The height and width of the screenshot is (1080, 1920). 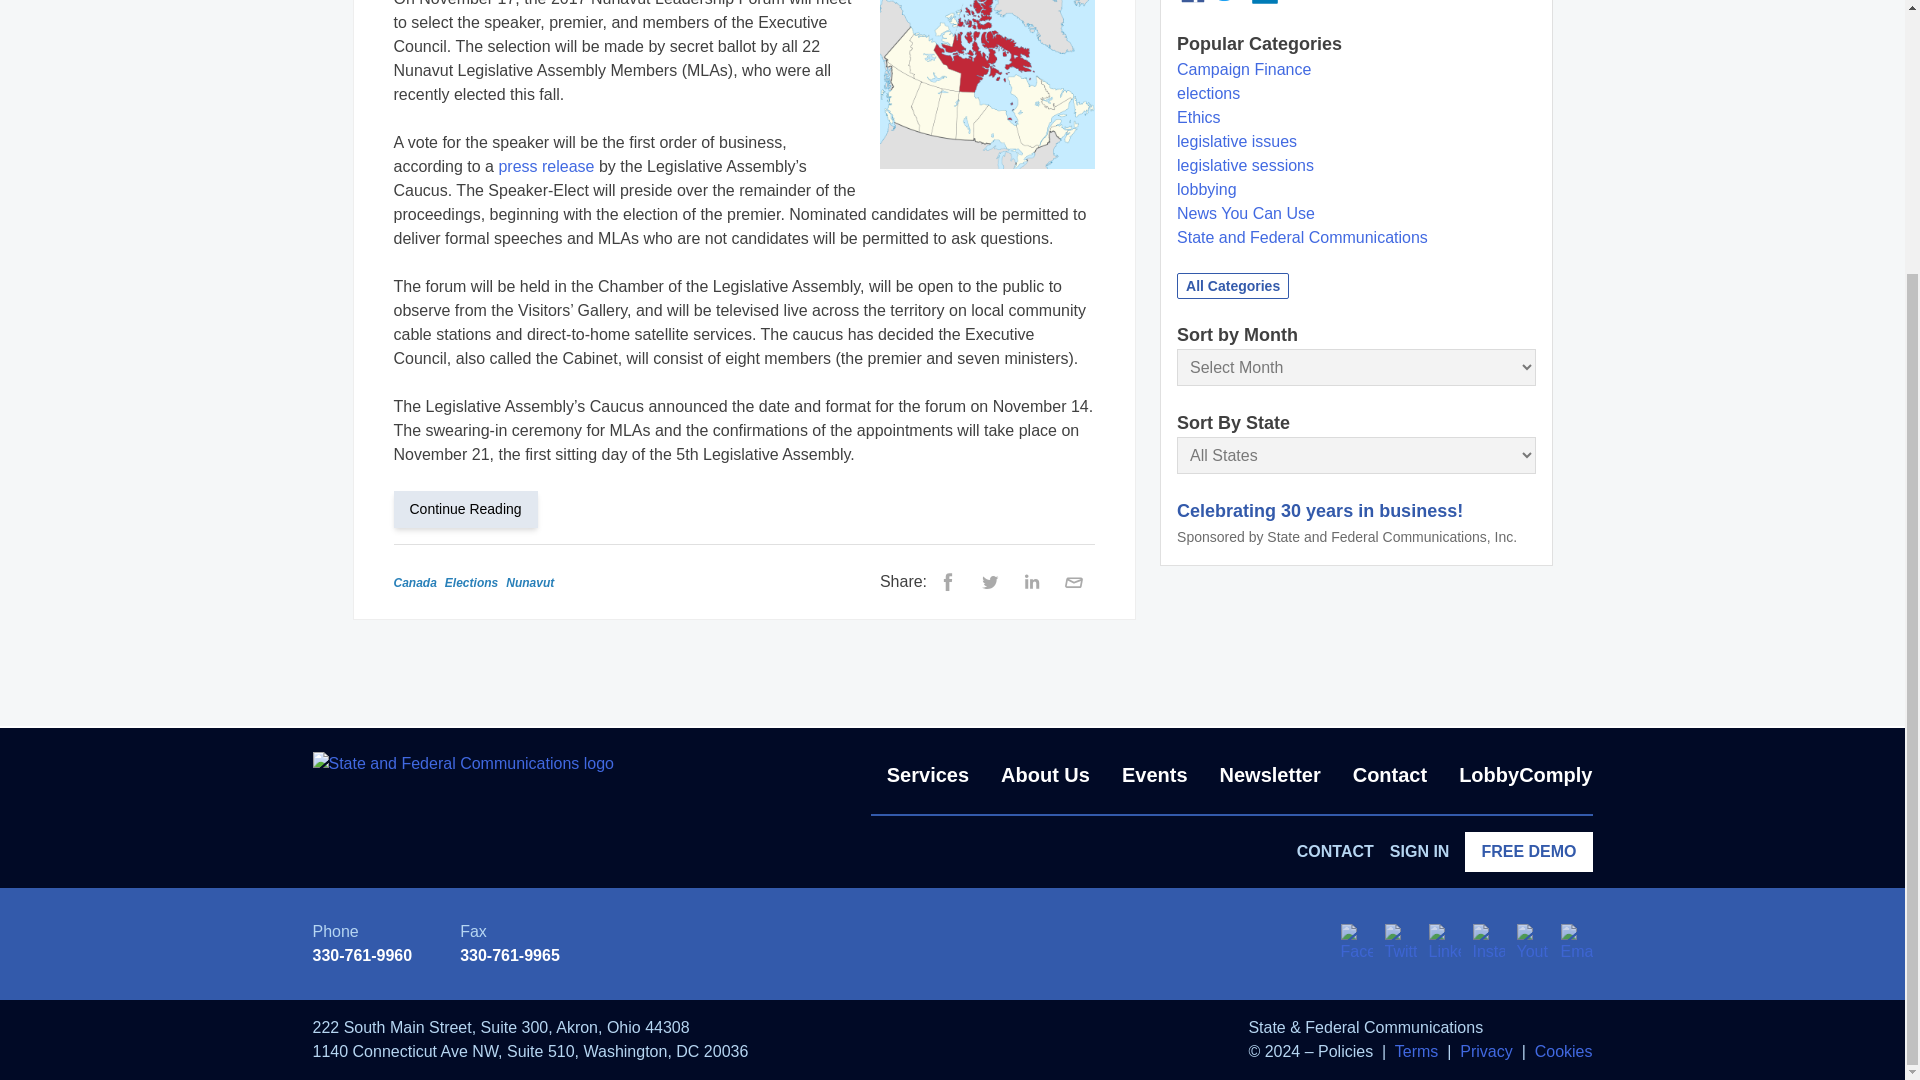 I want to click on Ethics, so click(x=1198, y=118).